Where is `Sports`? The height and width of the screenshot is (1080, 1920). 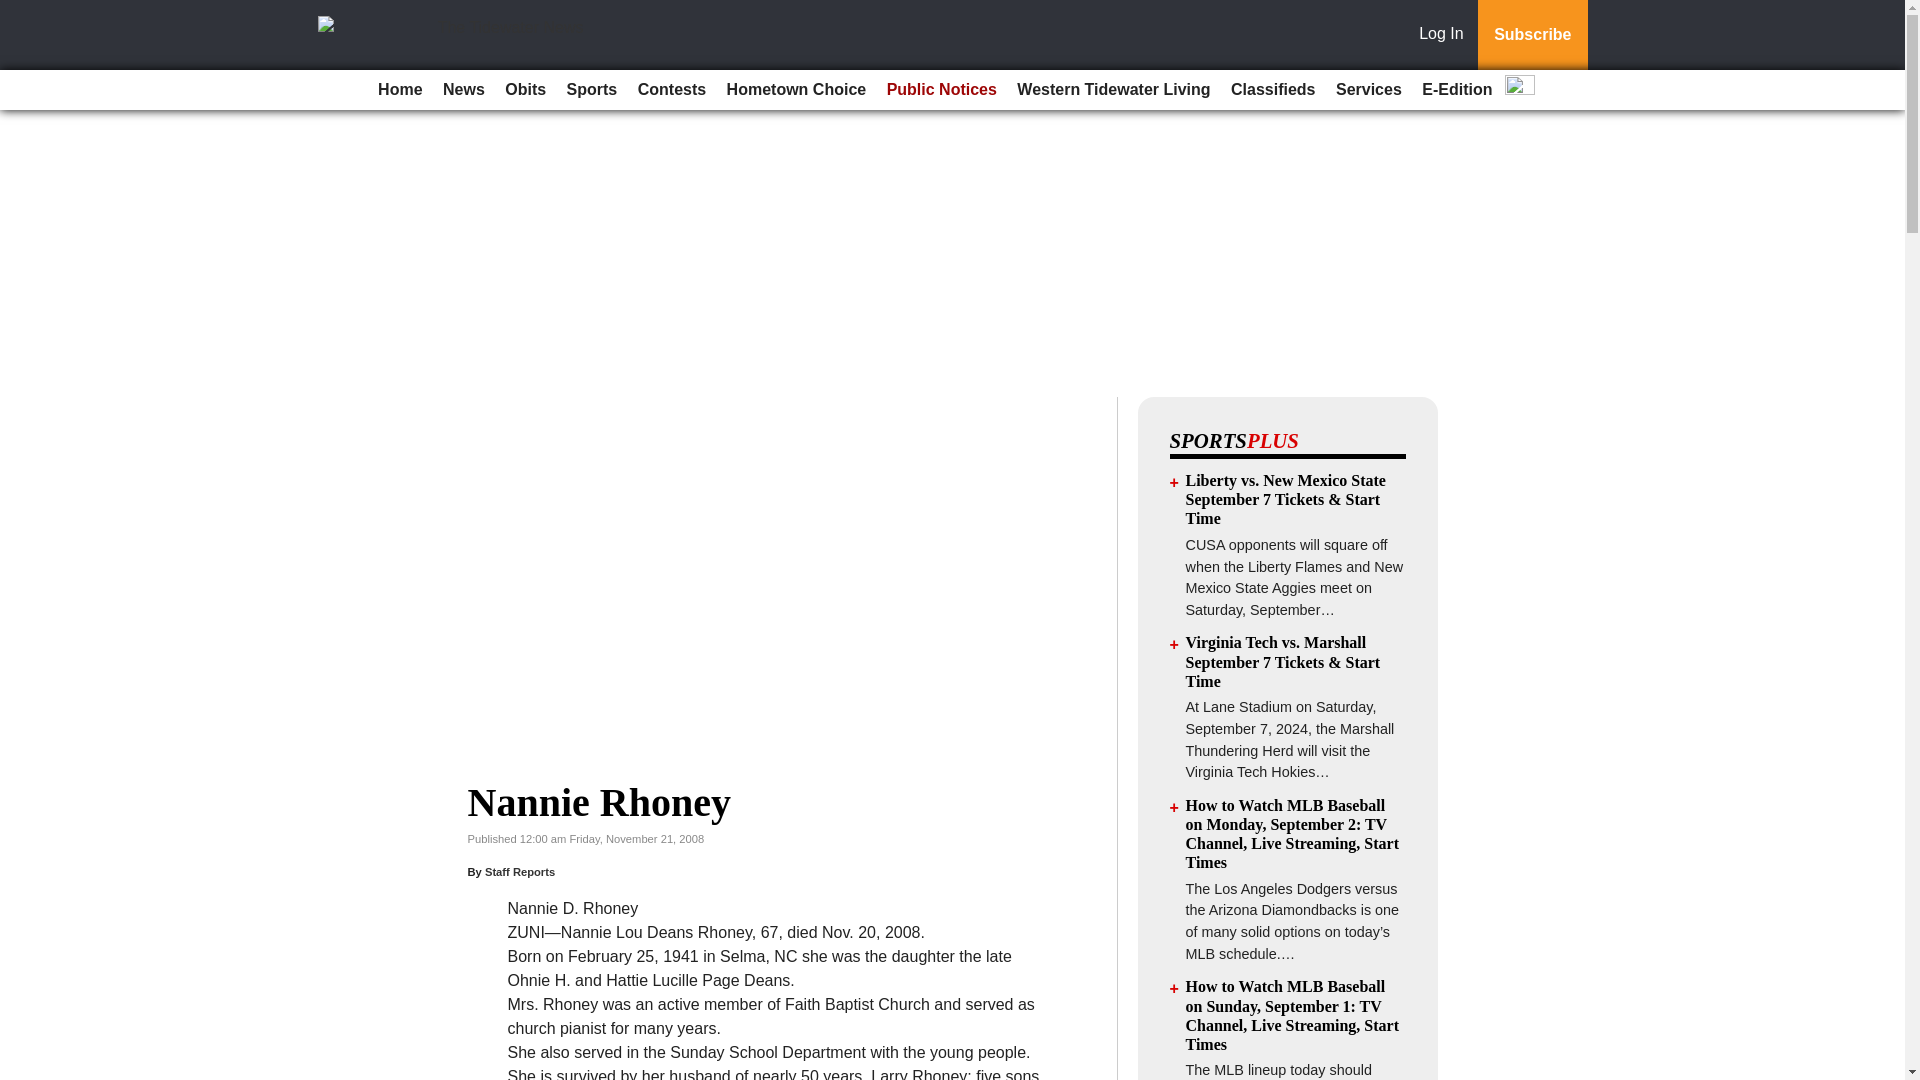 Sports is located at coordinates (592, 90).